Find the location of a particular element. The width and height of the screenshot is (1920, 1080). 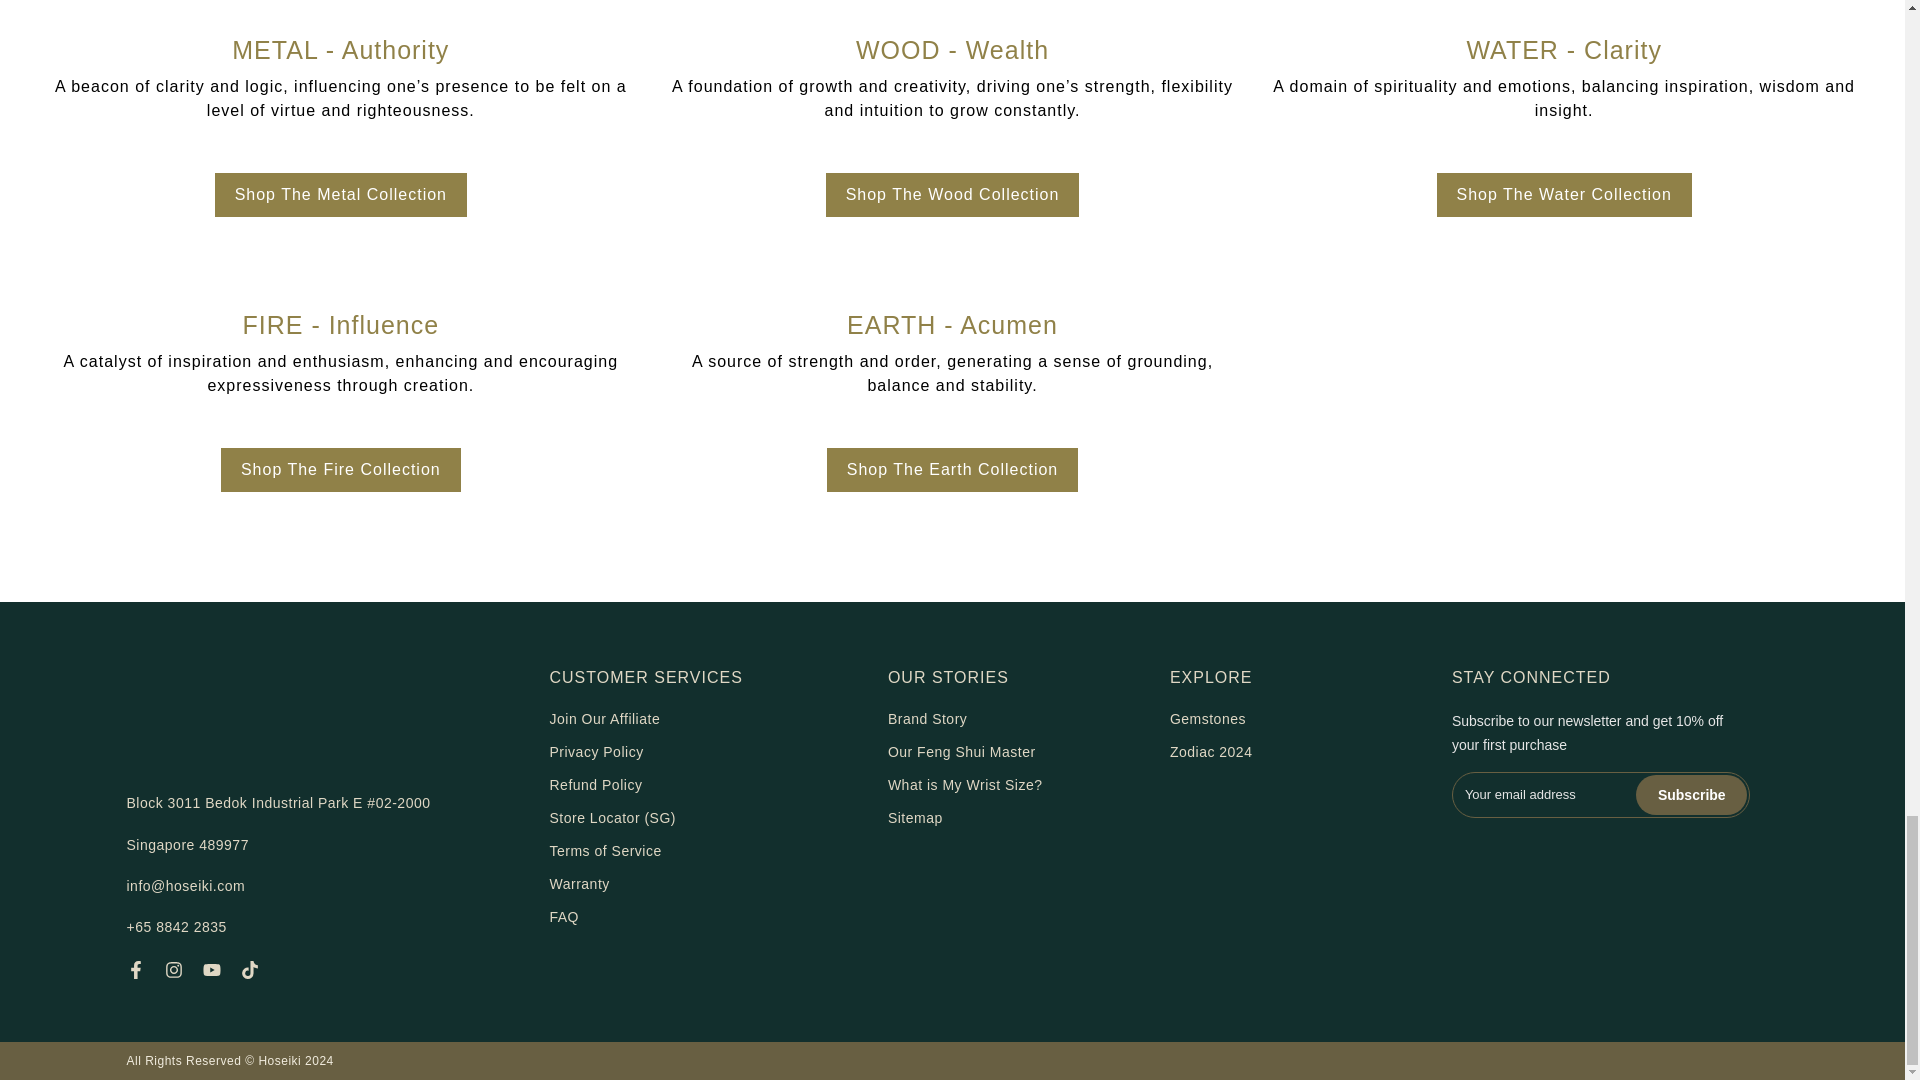

Shop The Fire Collection is located at coordinates (340, 470).